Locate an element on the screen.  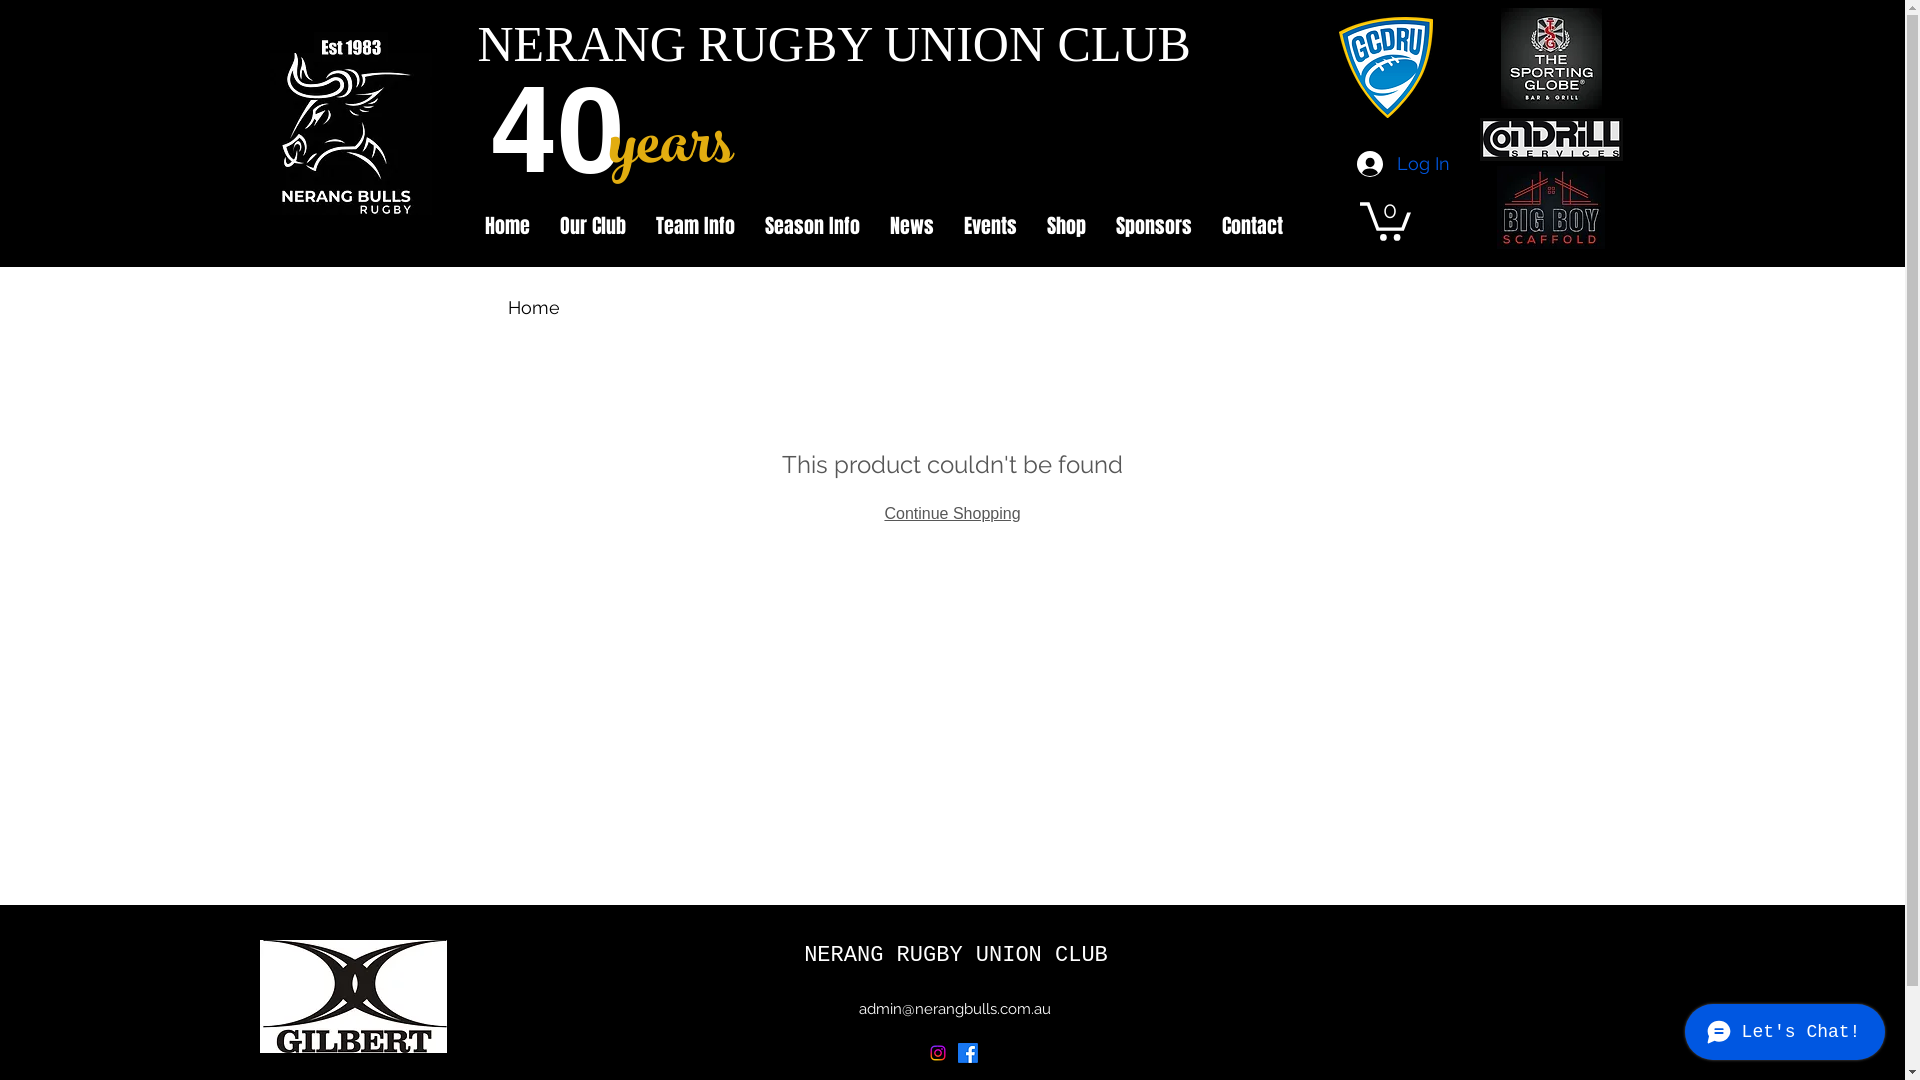
black logo copy.png is located at coordinates (351, 134).